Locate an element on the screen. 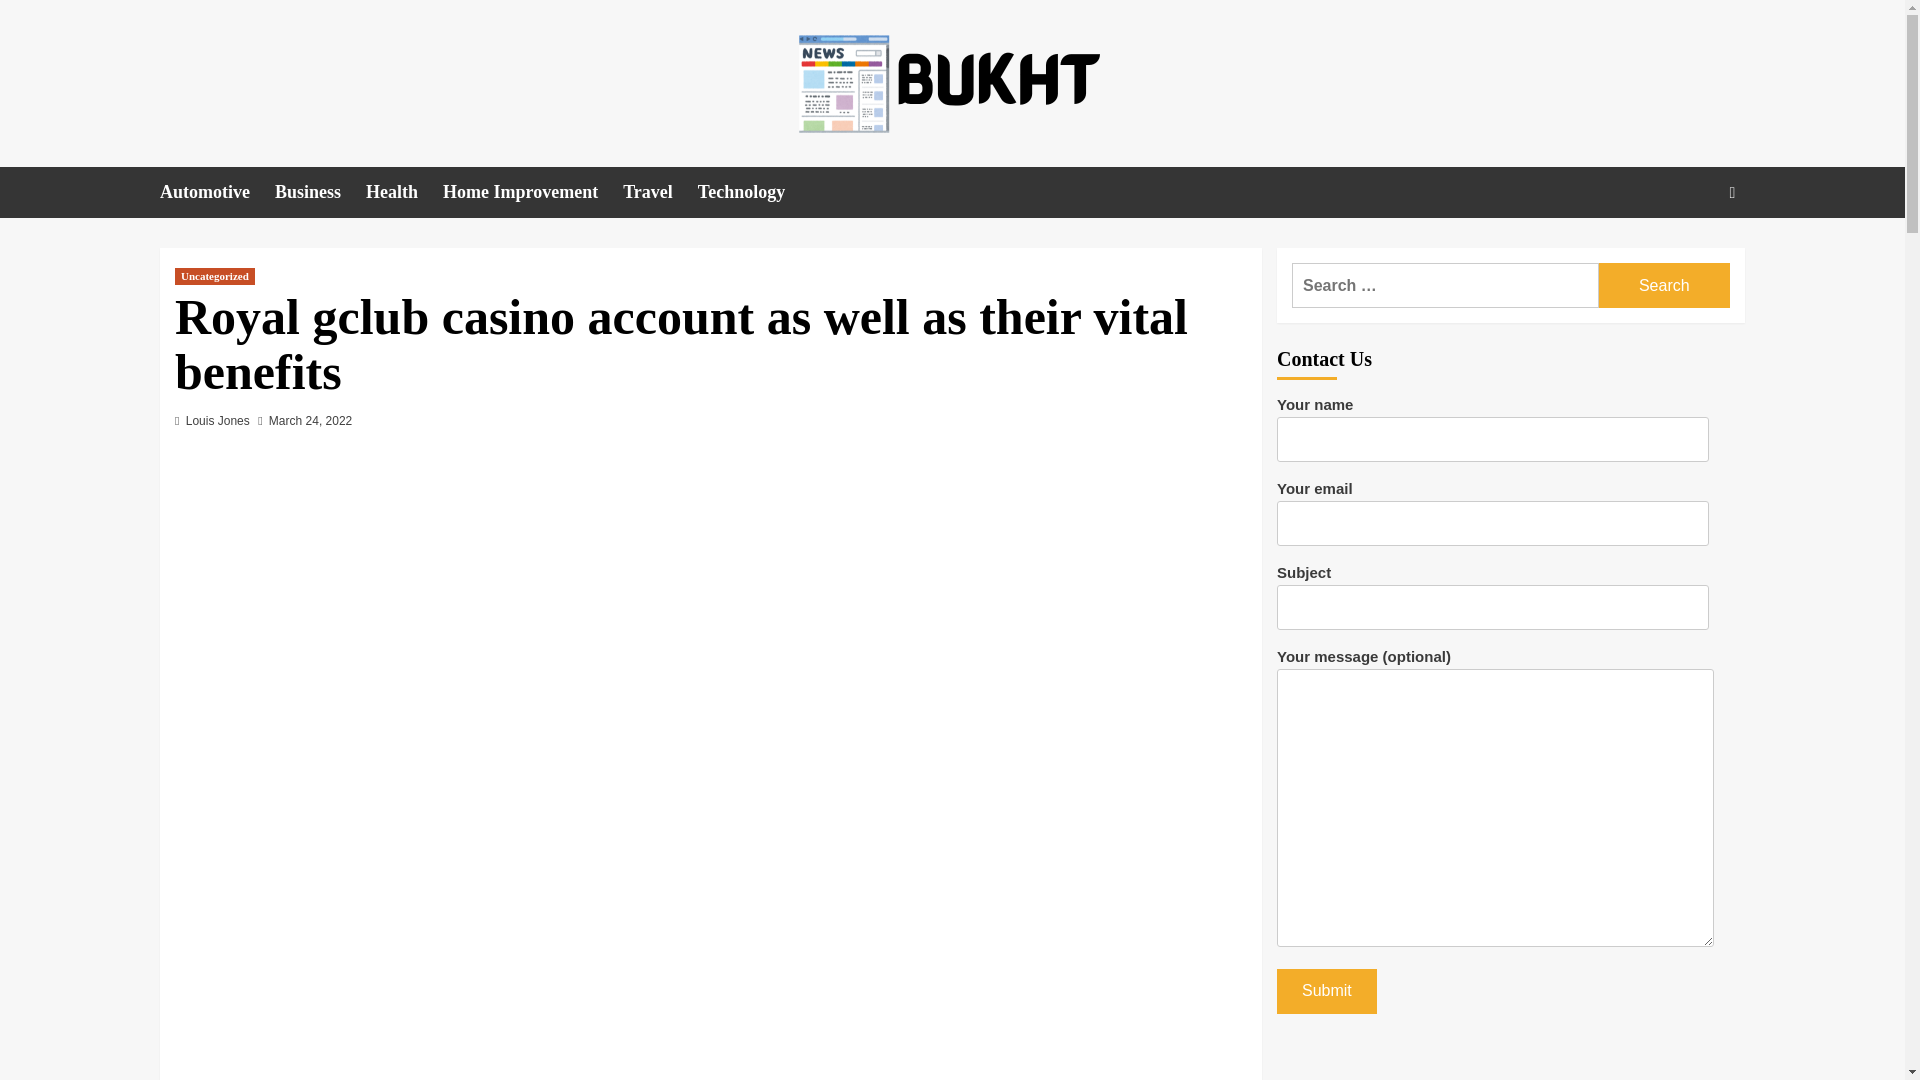  Travel is located at coordinates (660, 192).